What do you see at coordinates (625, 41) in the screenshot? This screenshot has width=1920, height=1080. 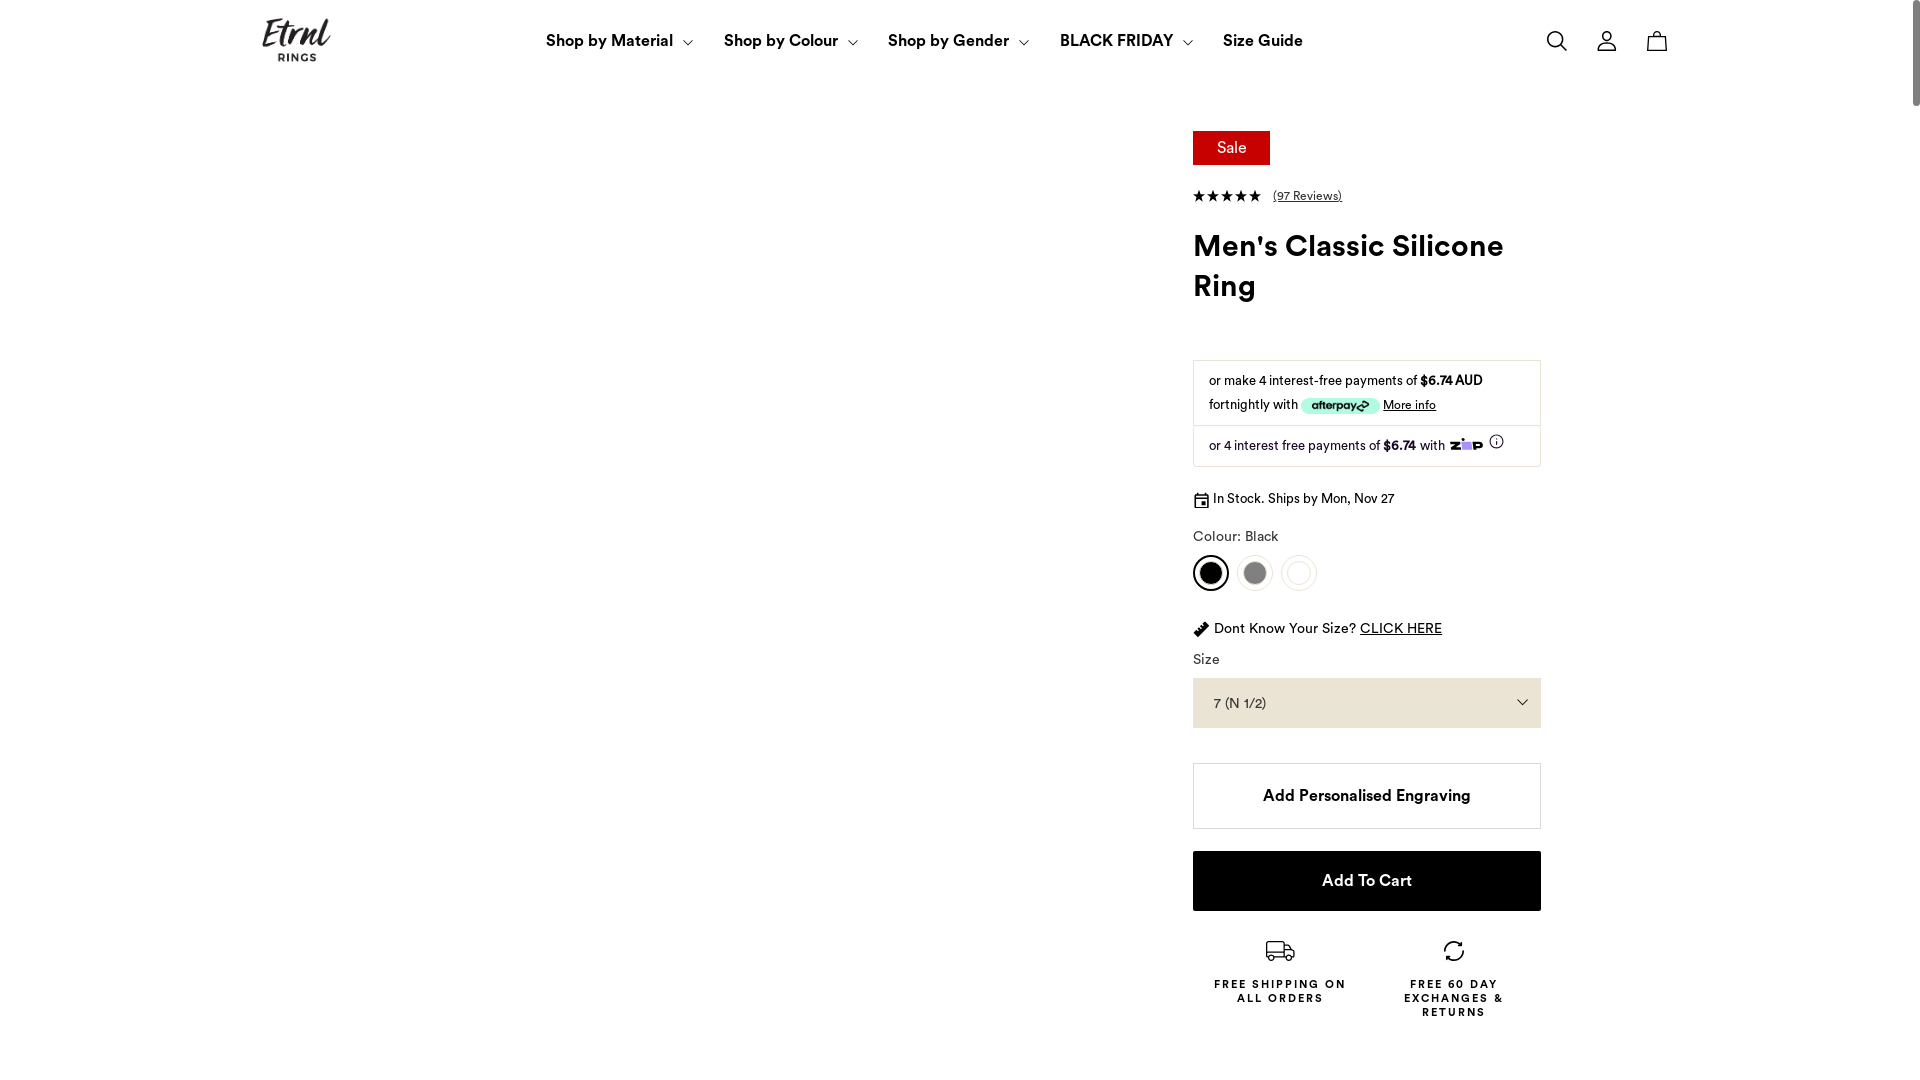 I see `Shop by Material` at bounding box center [625, 41].